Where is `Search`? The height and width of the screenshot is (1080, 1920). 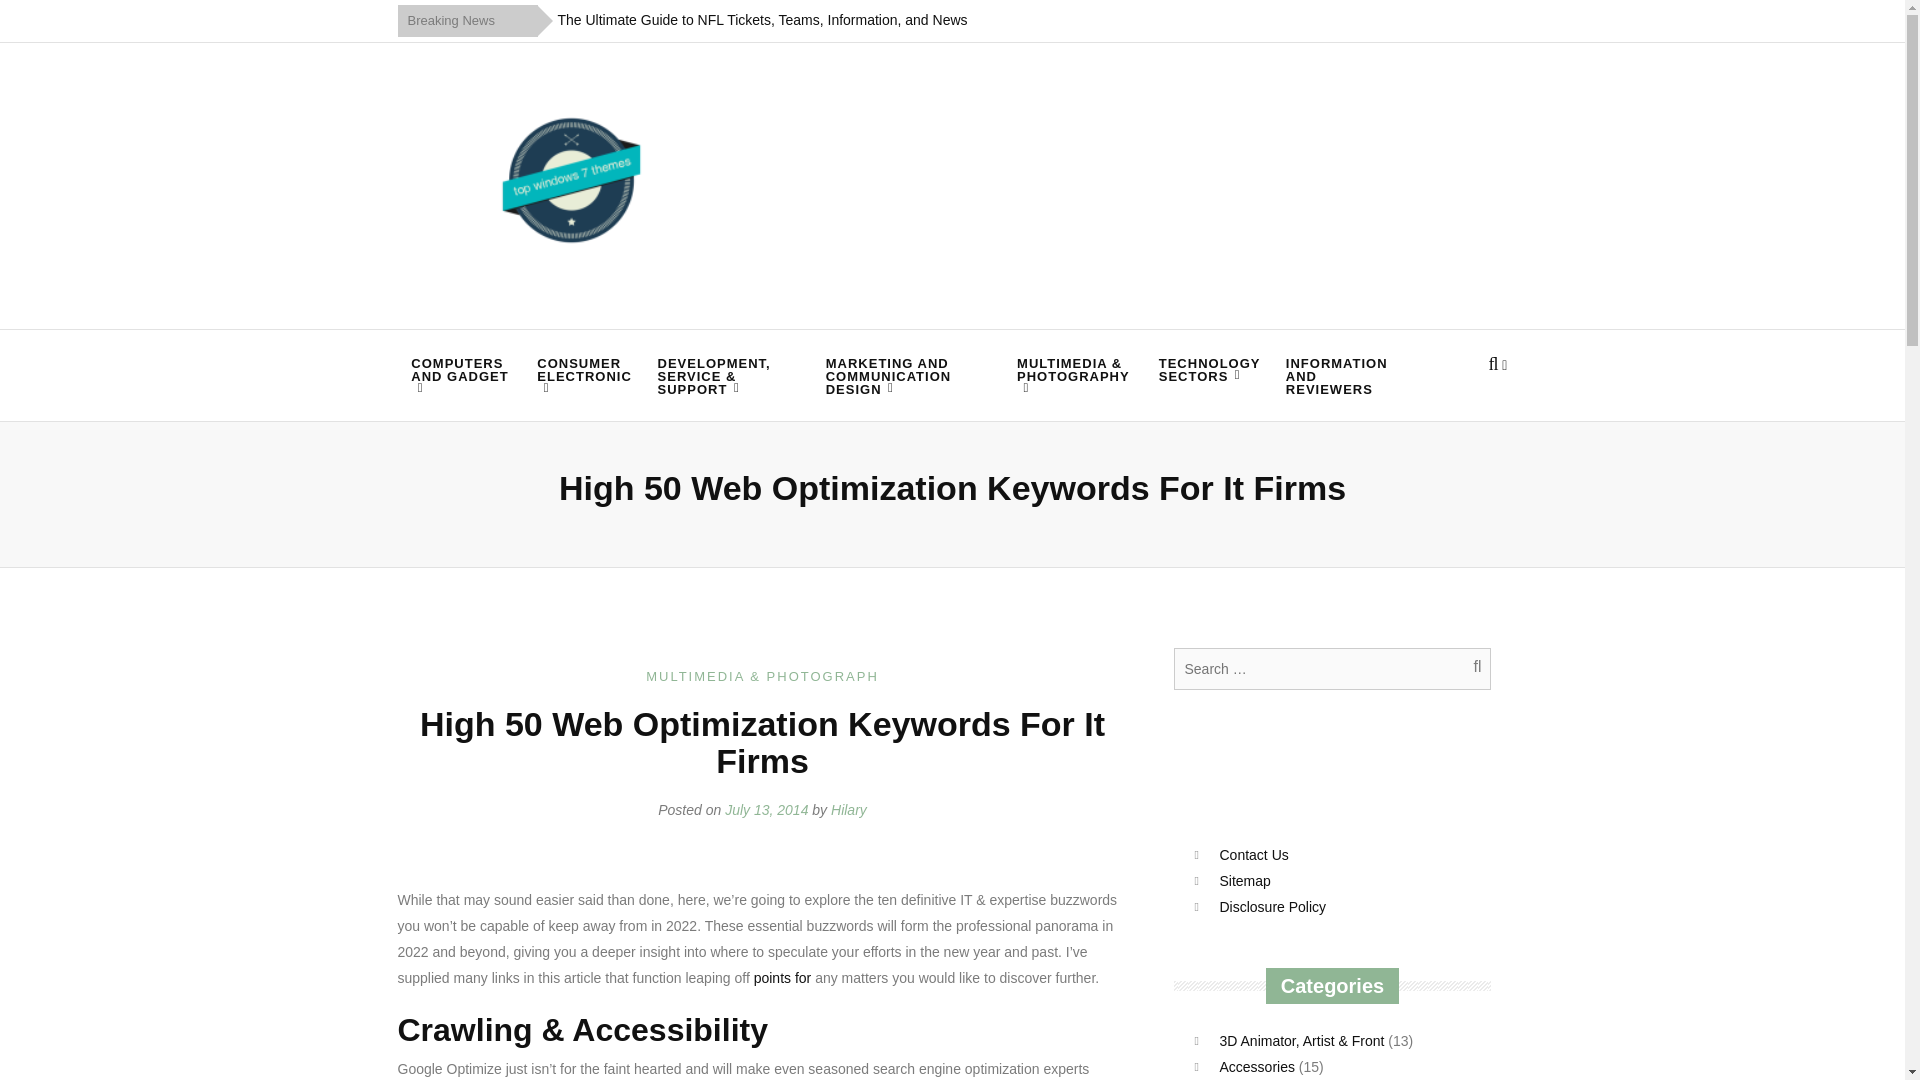
Search is located at coordinates (1466, 668).